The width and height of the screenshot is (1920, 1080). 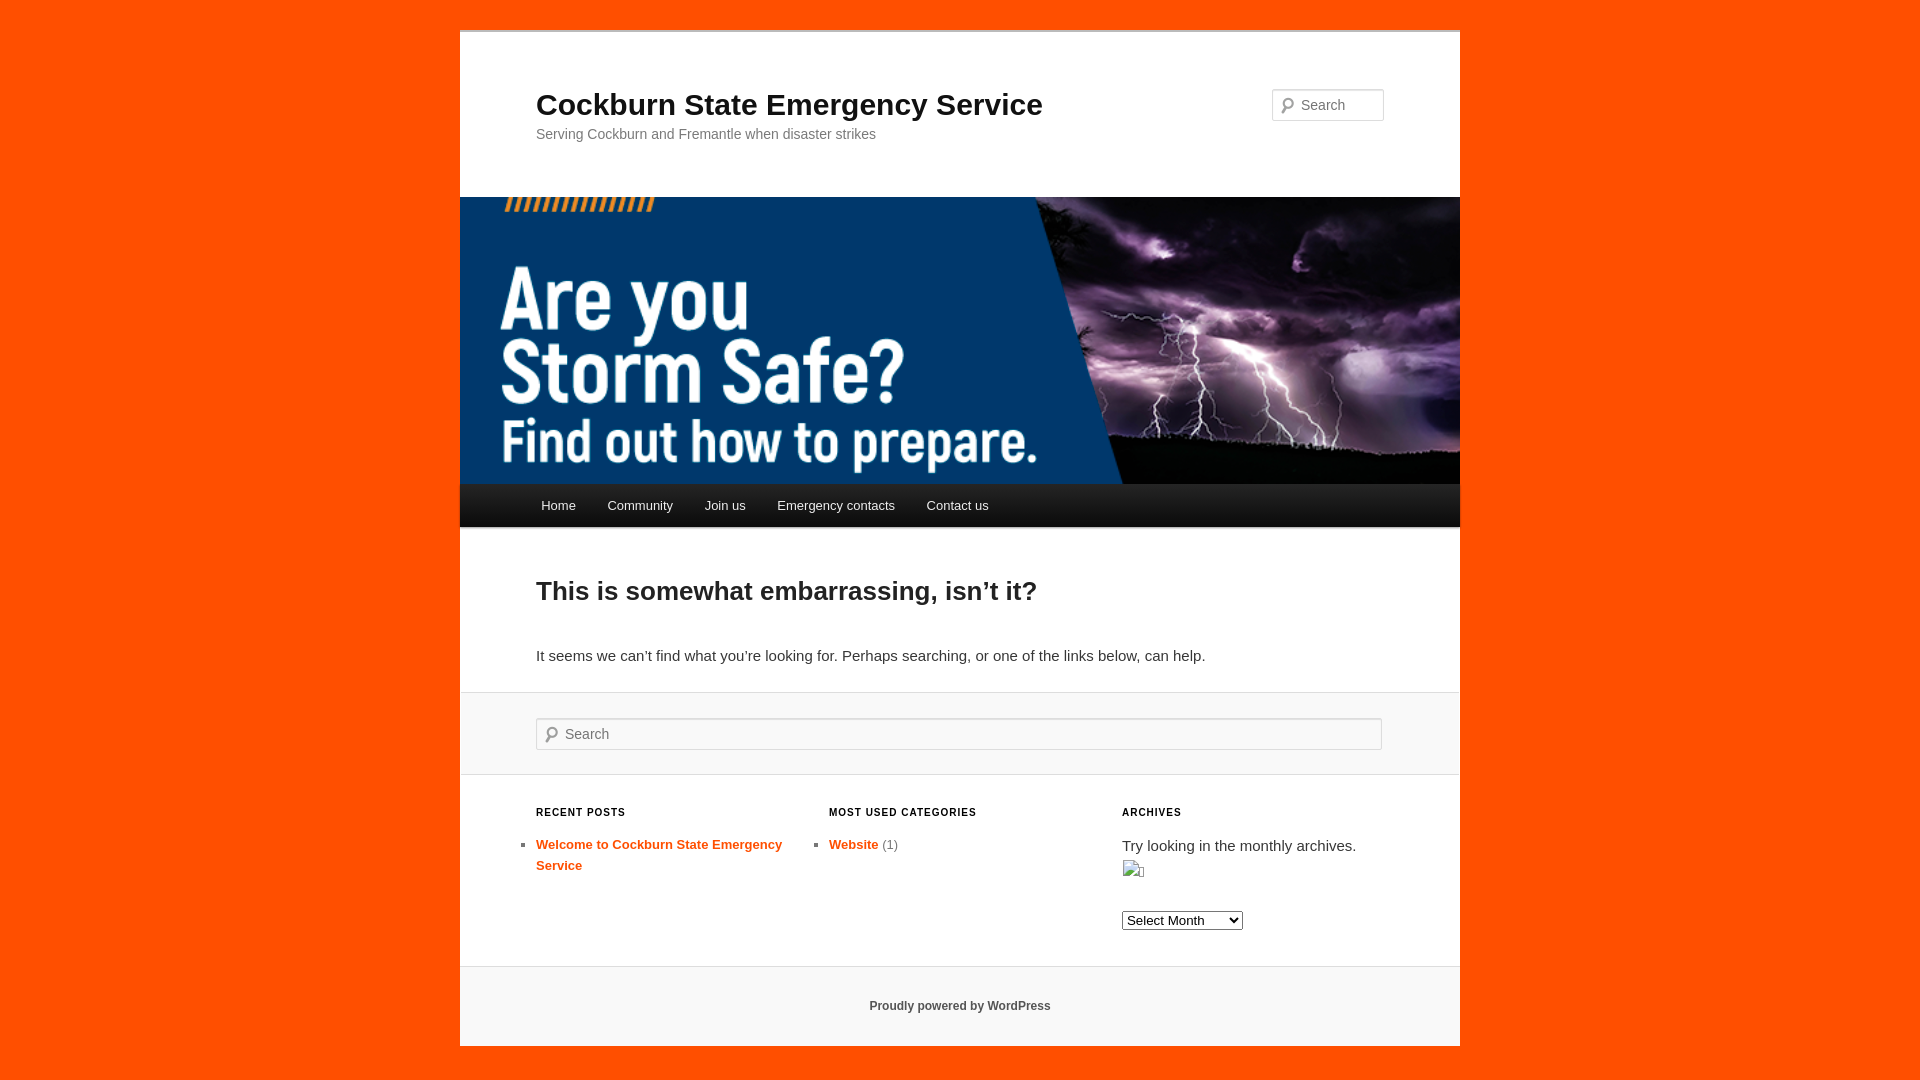 I want to click on Welcome to Cockburn State Emergency Service, so click(x=659, y=855).